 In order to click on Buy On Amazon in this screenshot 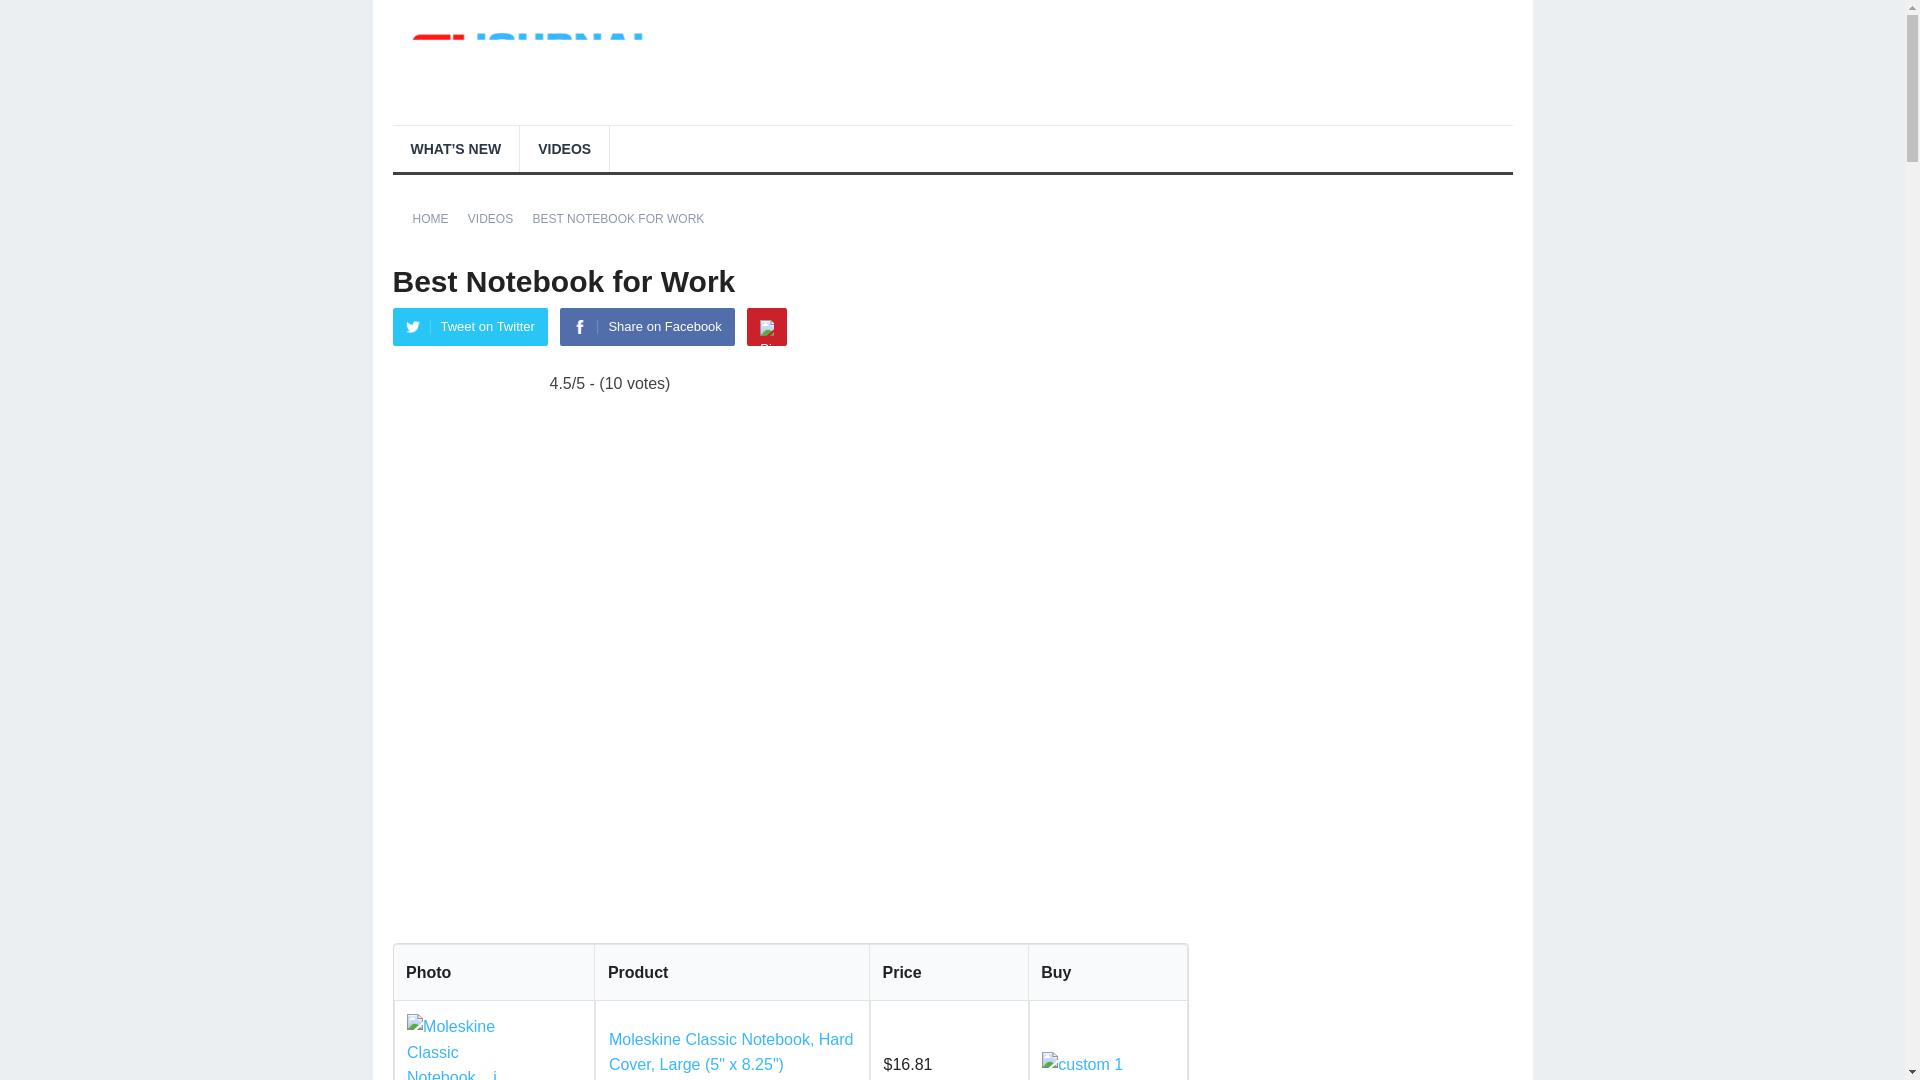, I will do `click(1082, 1064)`.